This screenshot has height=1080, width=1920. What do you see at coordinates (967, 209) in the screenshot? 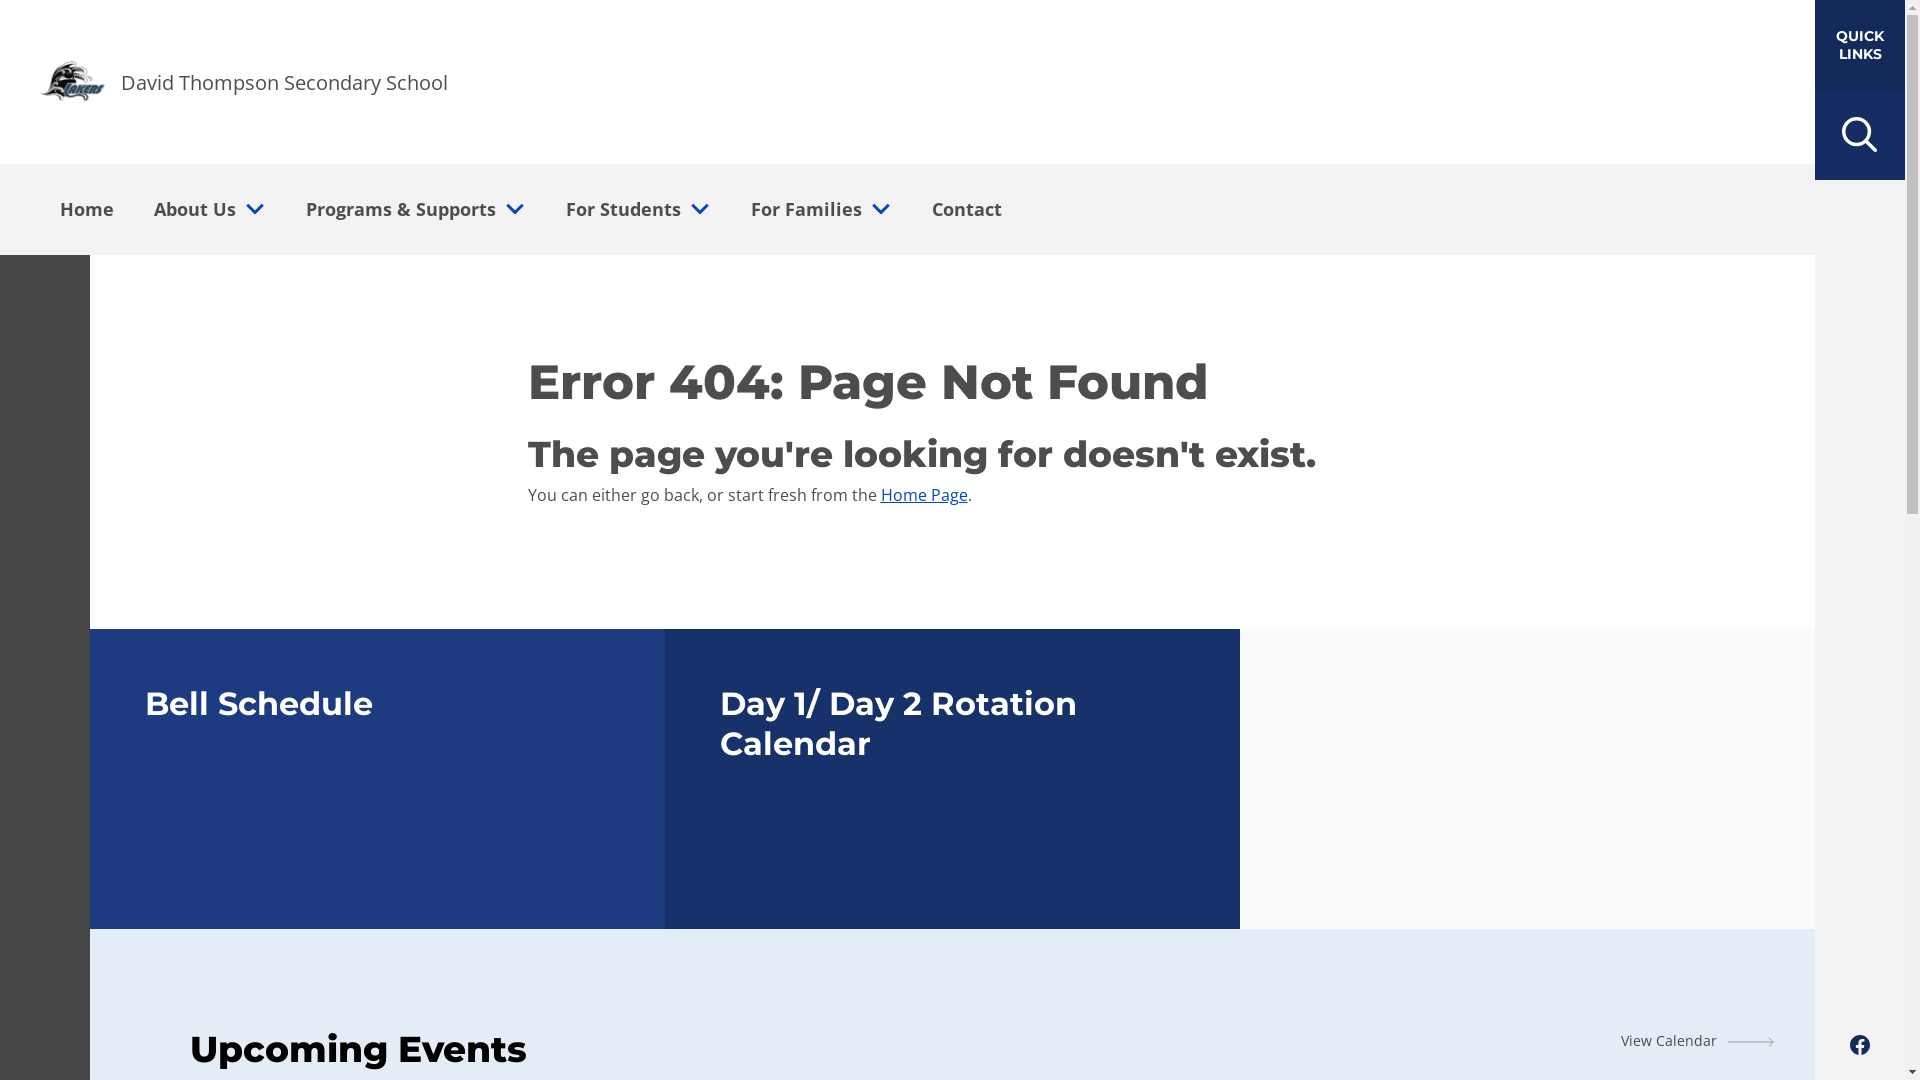
I see `Contact` at bounding box center [967, 209].